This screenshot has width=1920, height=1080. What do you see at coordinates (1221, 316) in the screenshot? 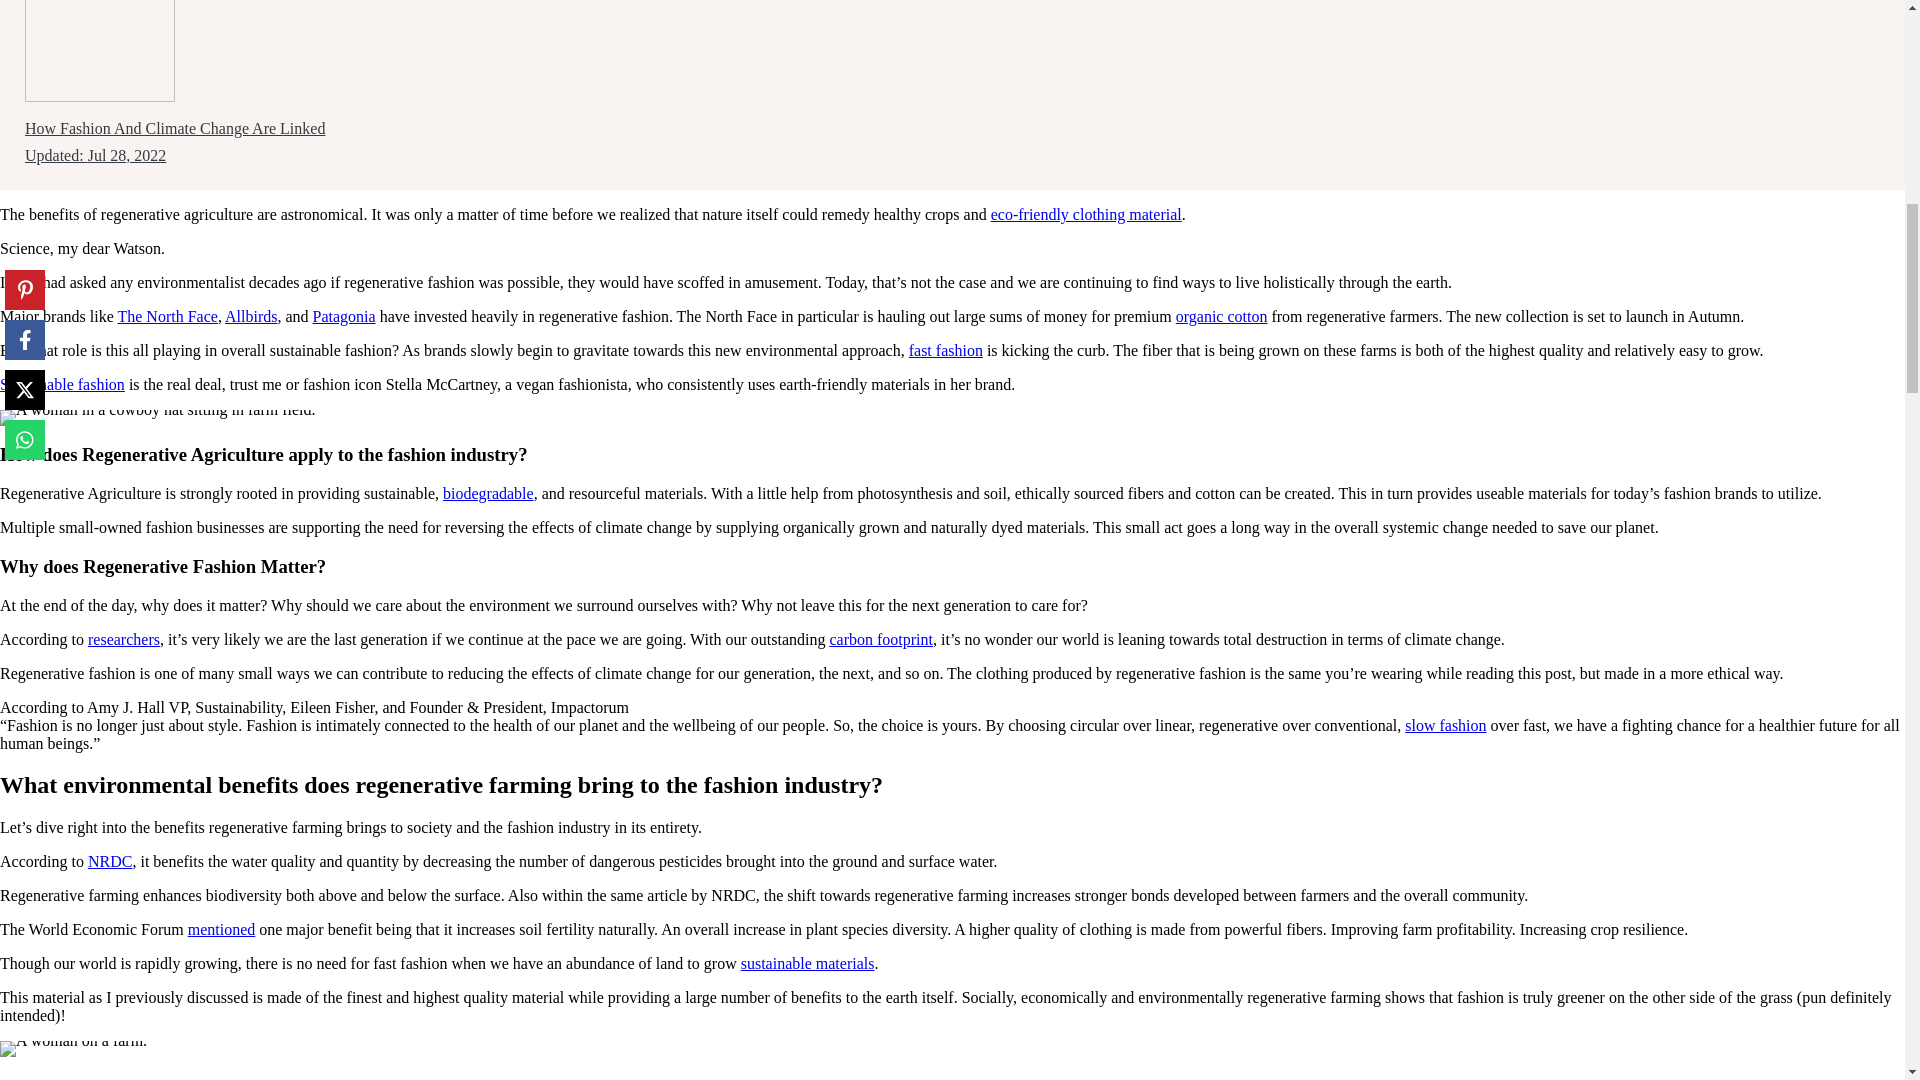
I see `organic cotton` at bounding box center [1221, 316].